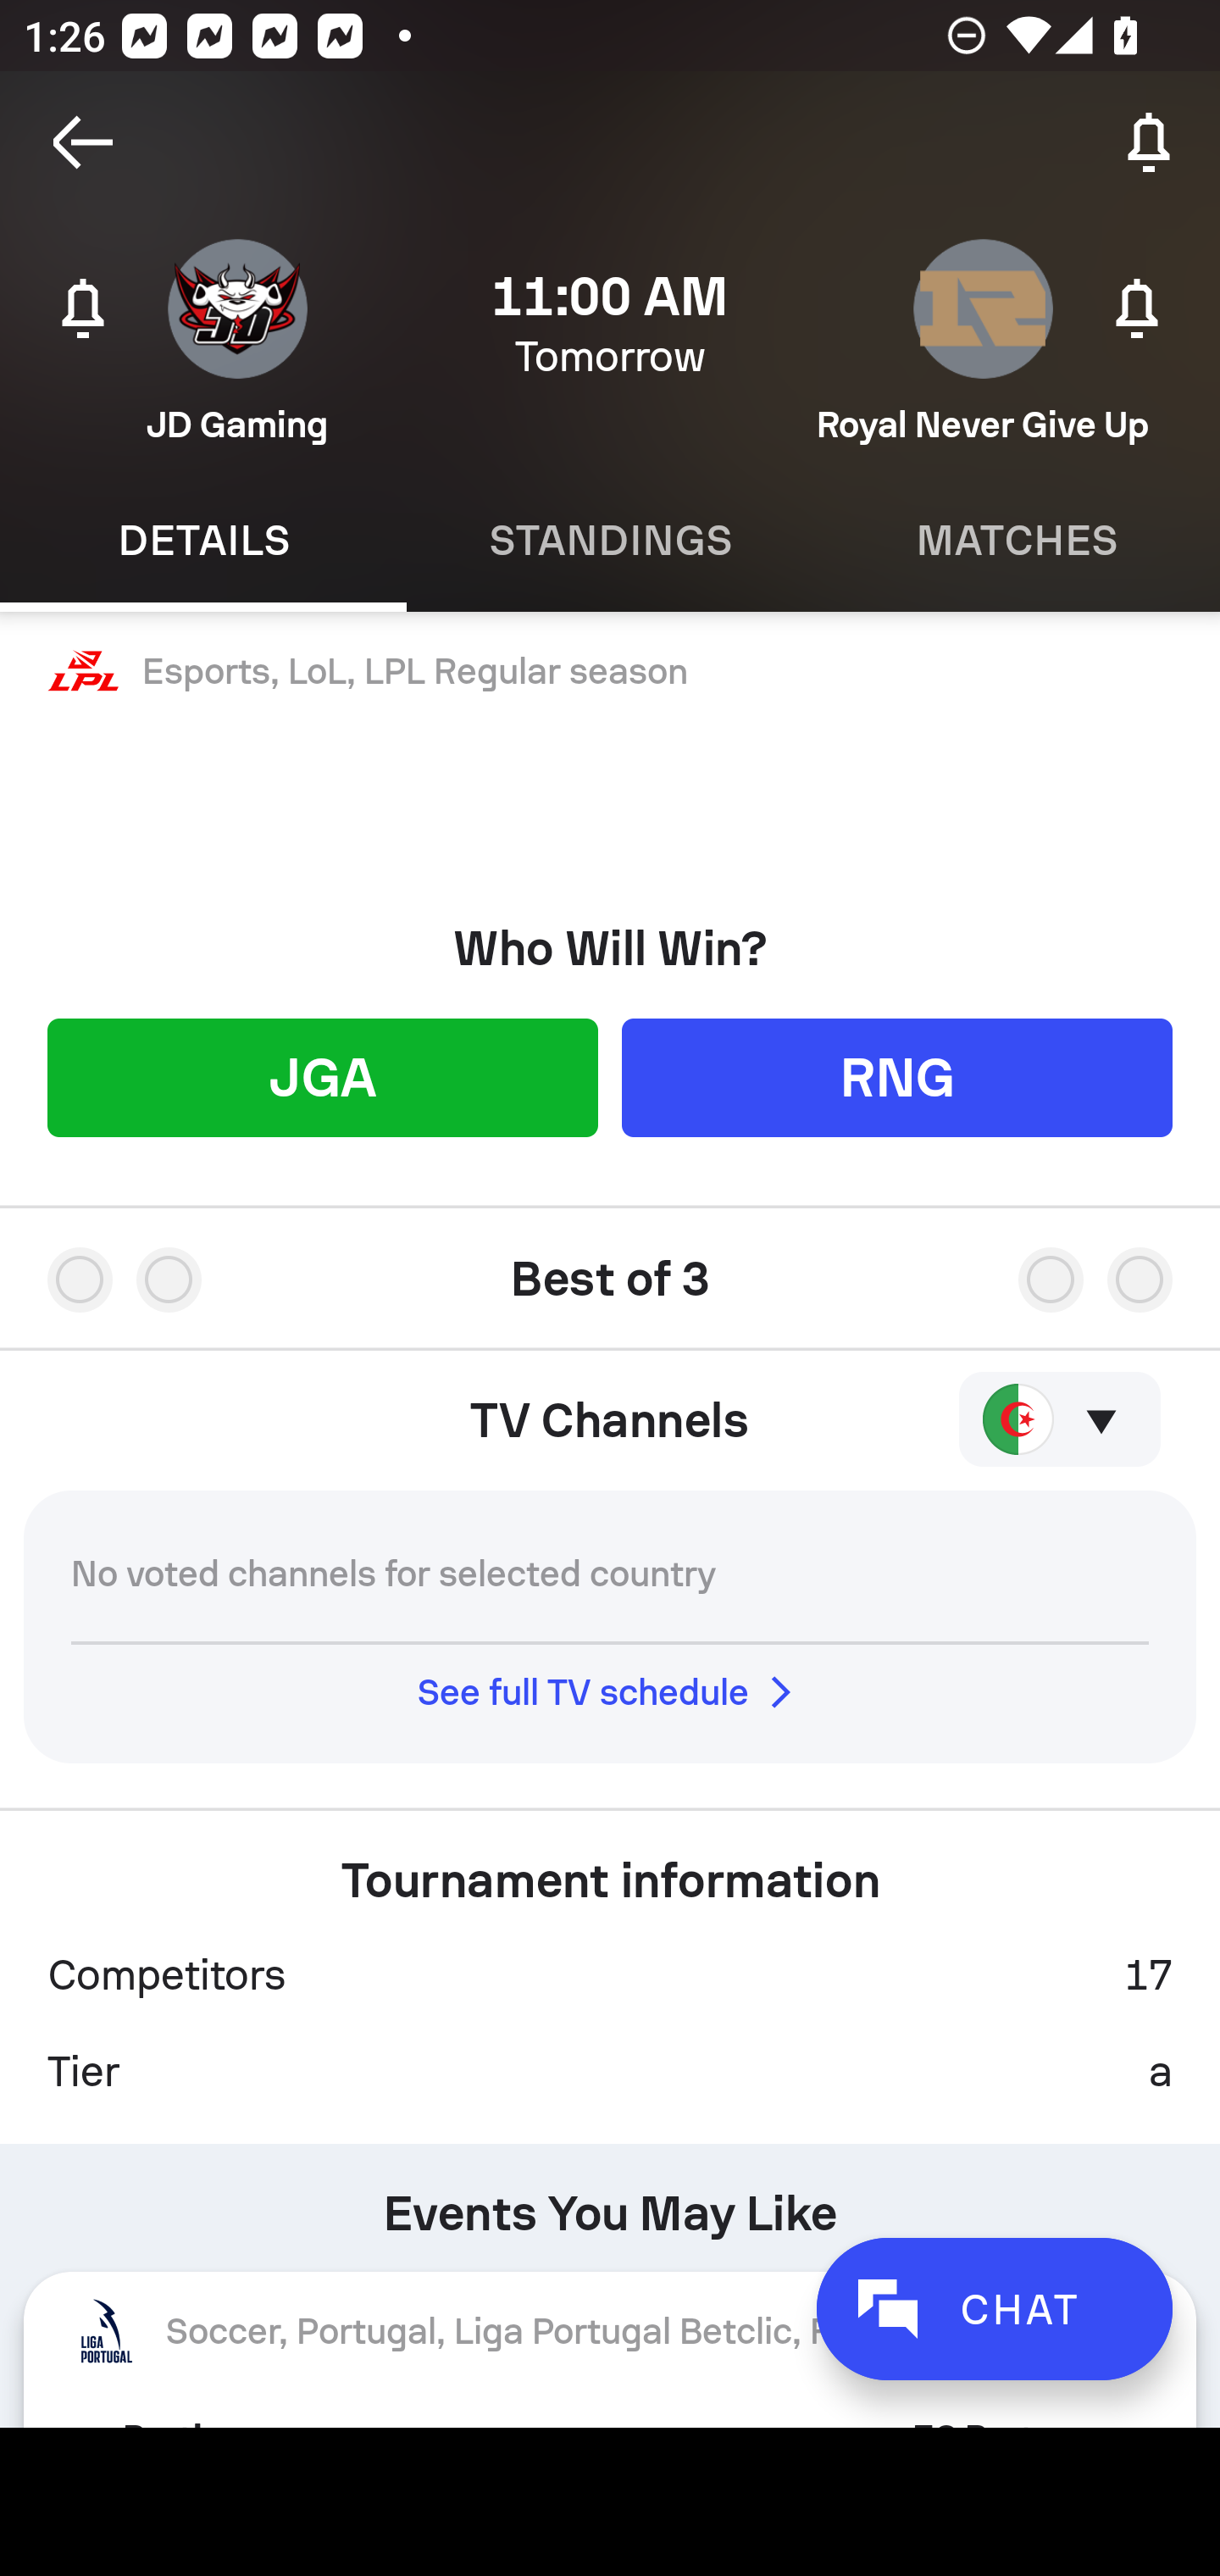 This screenshot has height=2576, width=1220. Describe the element at coordinates (994, 2308) in the screenshot. I see `CHAT` at that location.